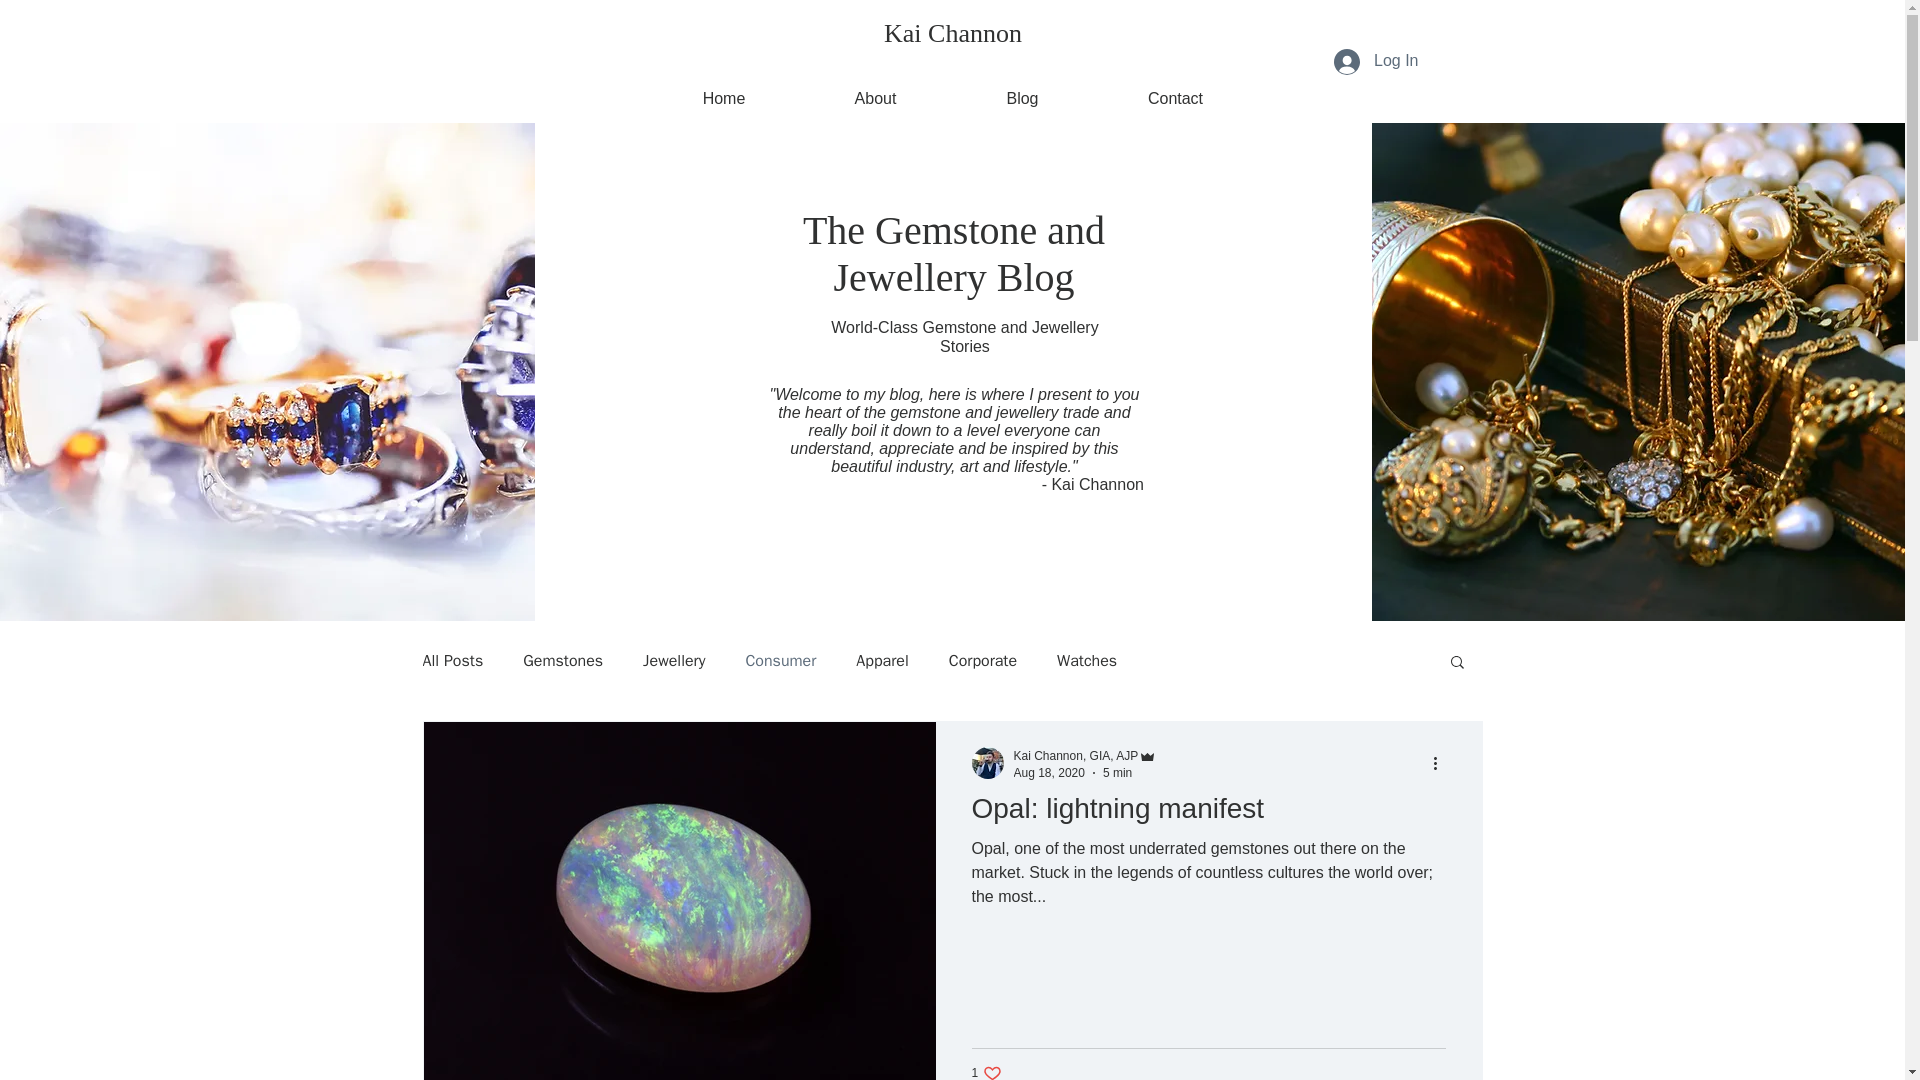 The width and height of the screenshot is (1920, 1080). Describe the element at coordinates (674, 660) in the screenshot. I see `Contact` at that location.